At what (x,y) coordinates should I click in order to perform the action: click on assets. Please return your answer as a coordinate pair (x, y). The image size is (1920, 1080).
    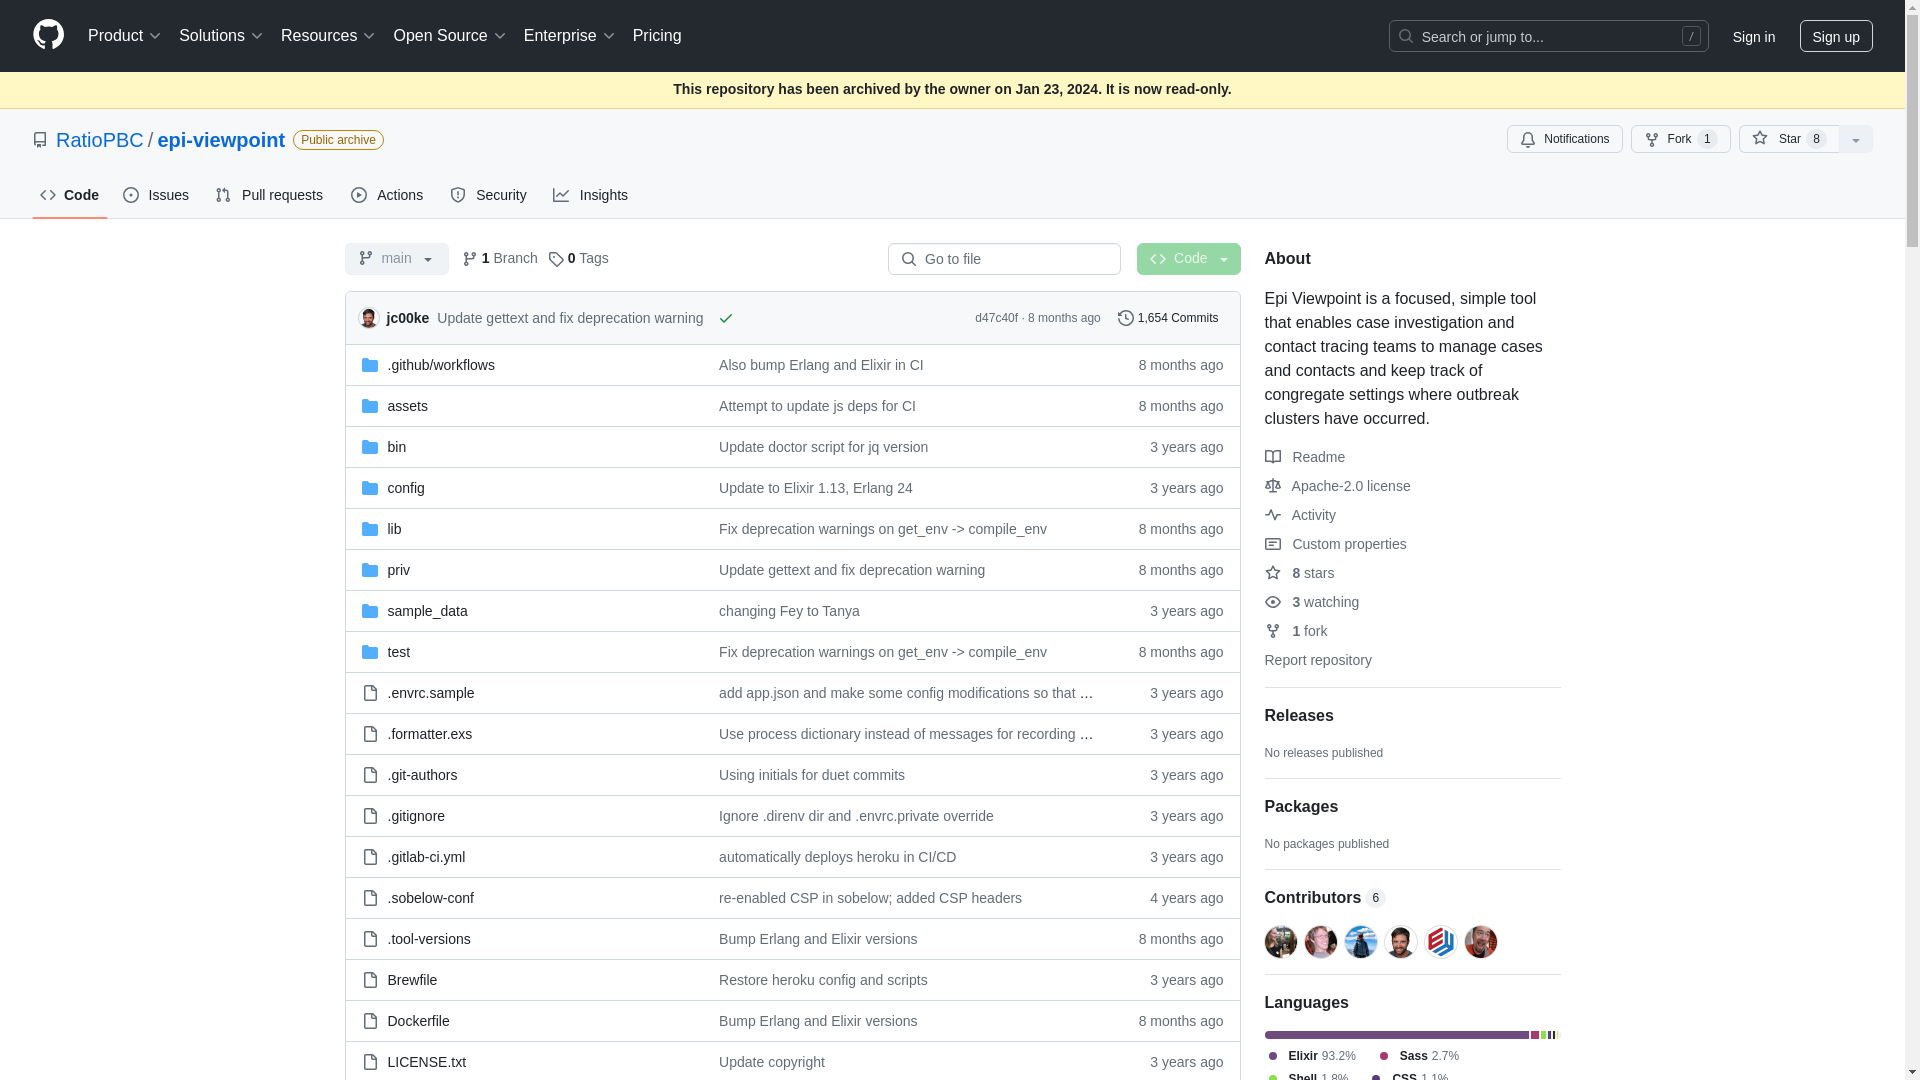
    Looking at the image, I should click on (408, 406).